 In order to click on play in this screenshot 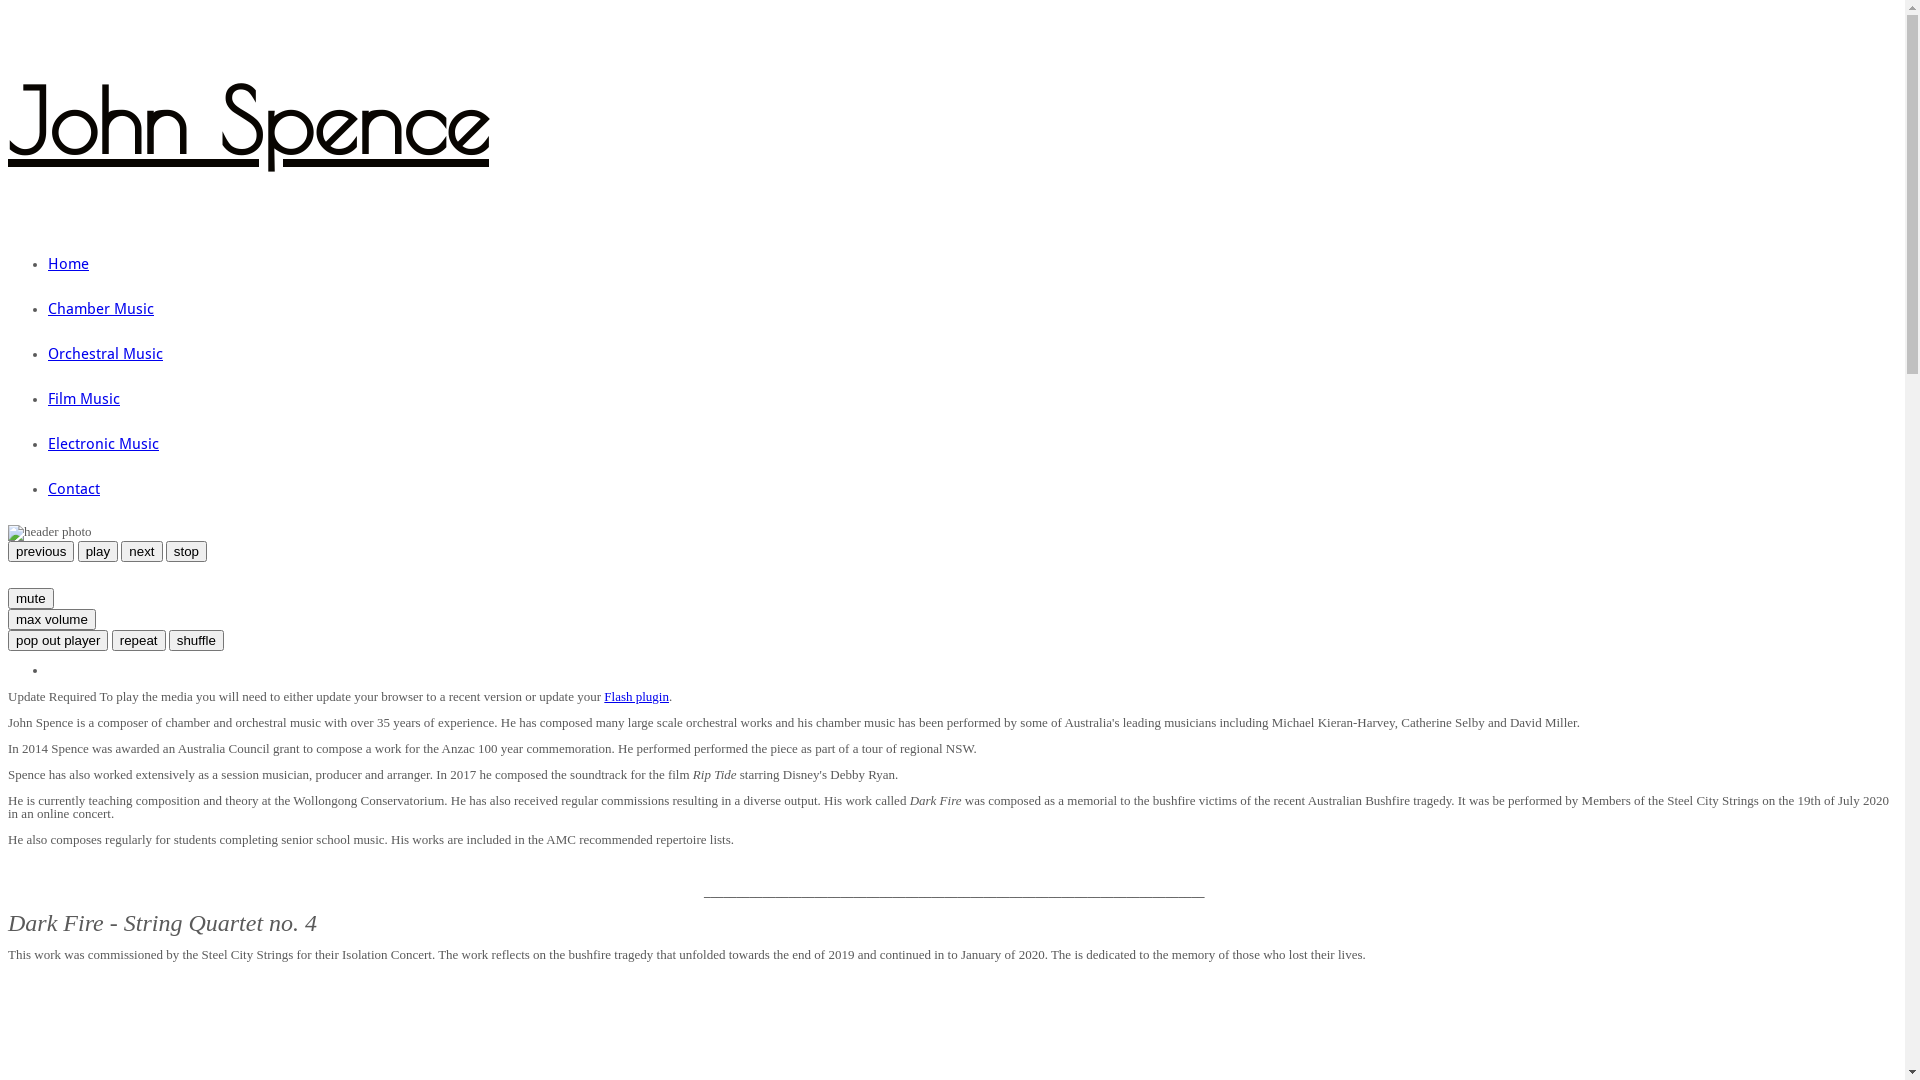, I will do `click(98, 552)`.